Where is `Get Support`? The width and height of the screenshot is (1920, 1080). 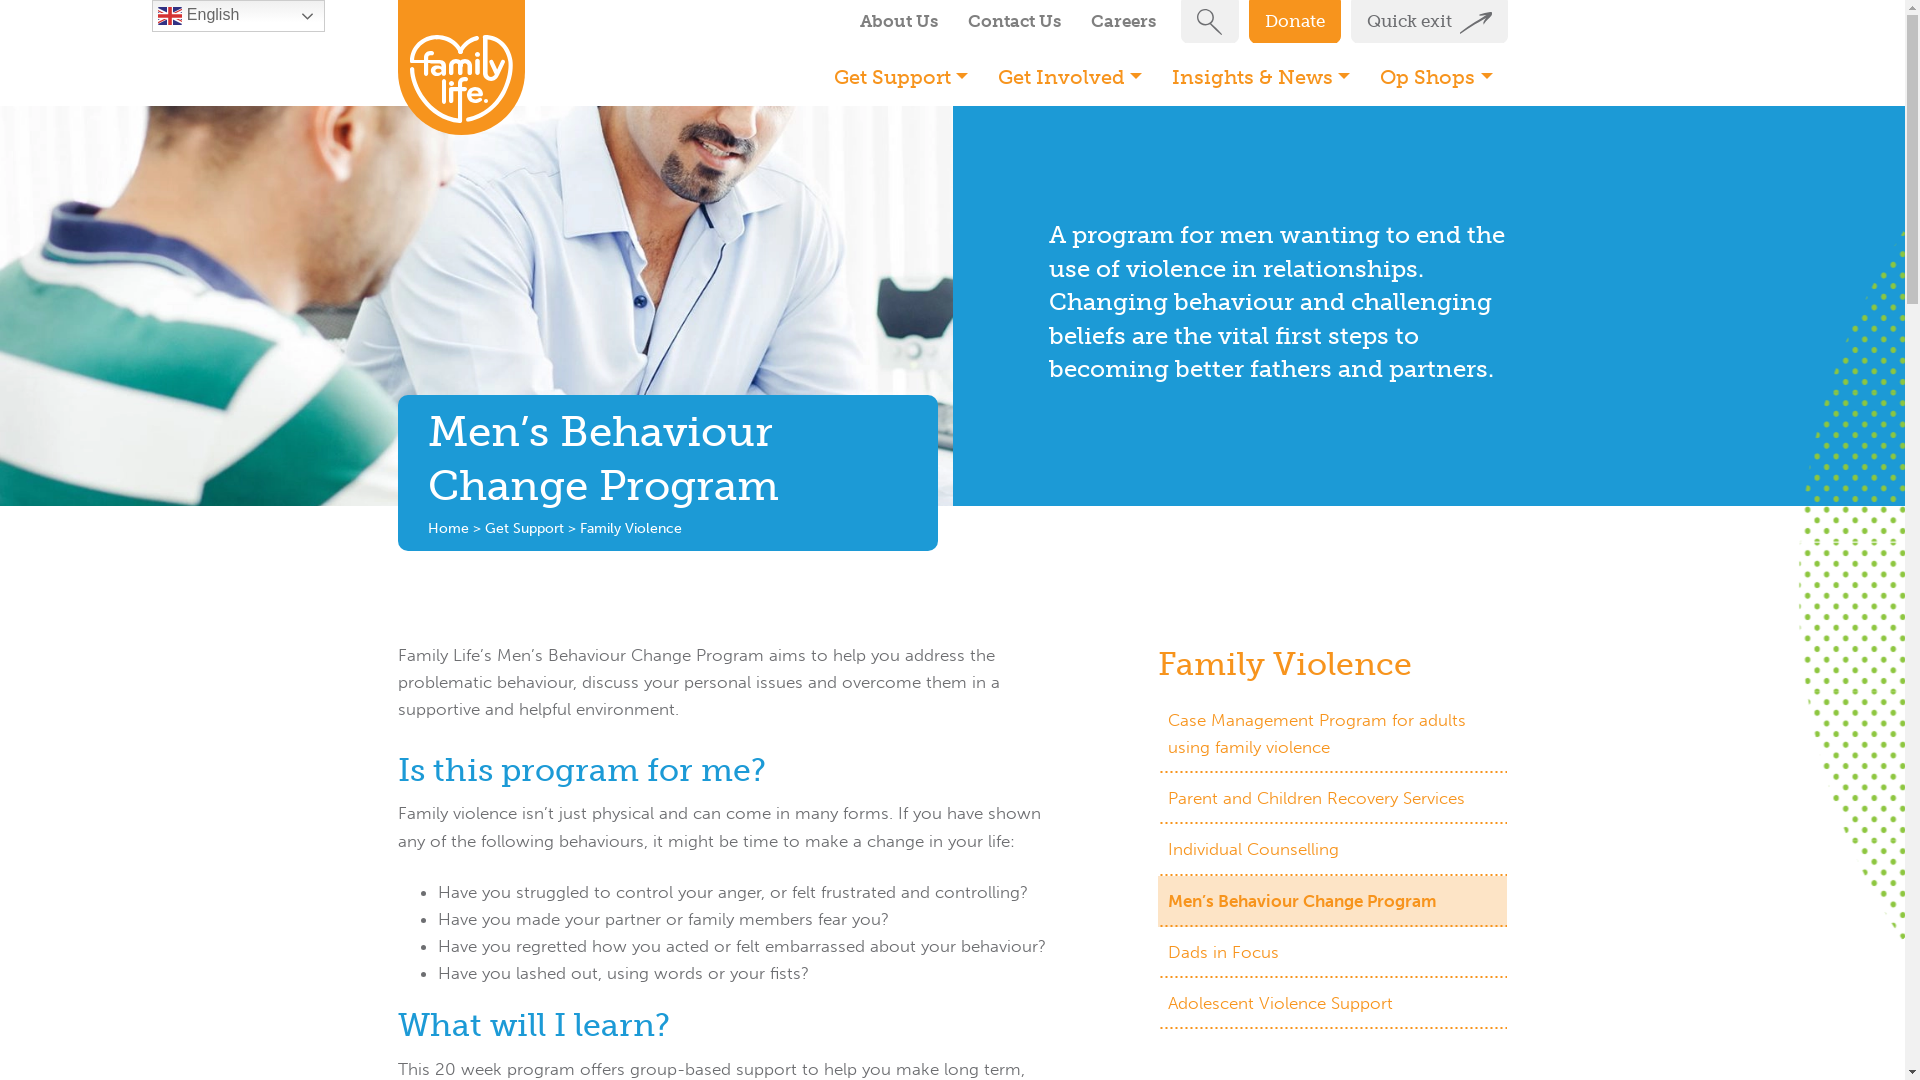 Get Support is located at coordinates (901, 77).